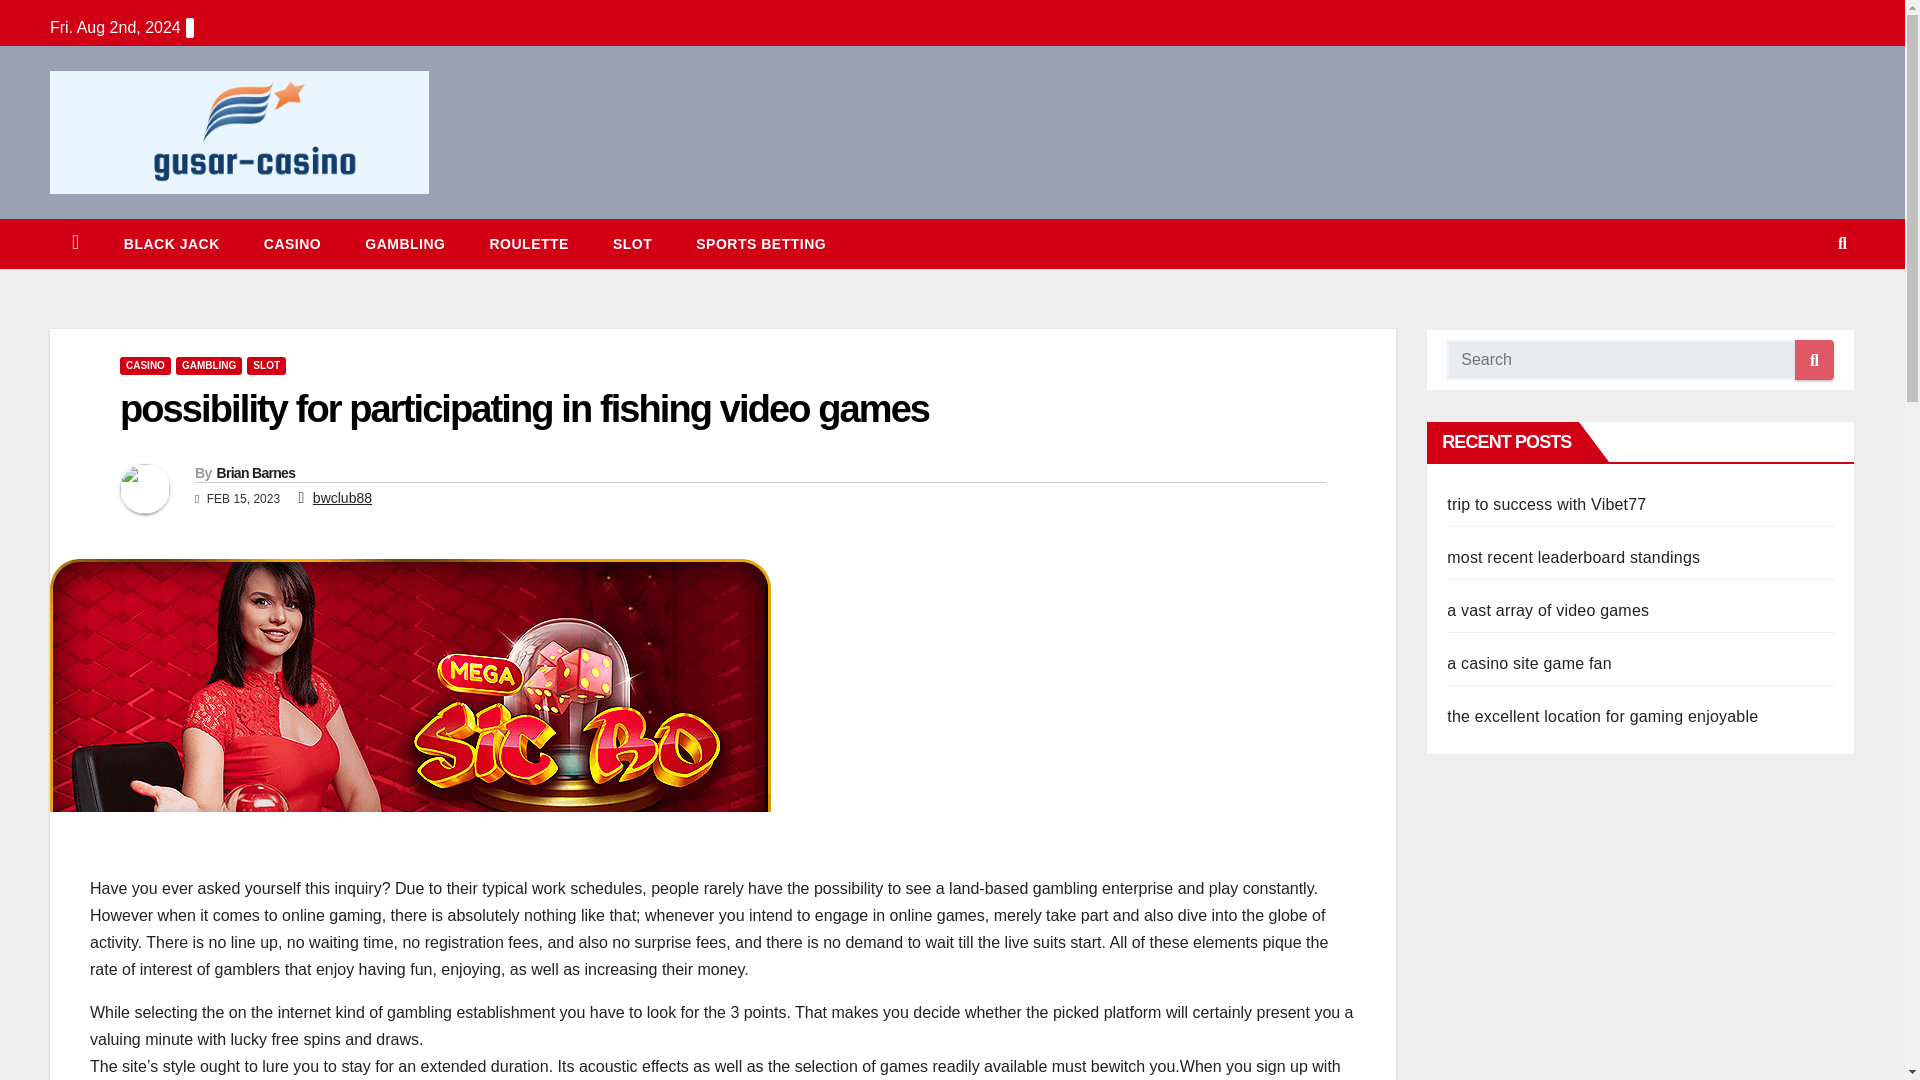  What do you see at coordinates (208, 366) in the screenshot?
I see `GAMBLING` at bounding box center [208, 366].